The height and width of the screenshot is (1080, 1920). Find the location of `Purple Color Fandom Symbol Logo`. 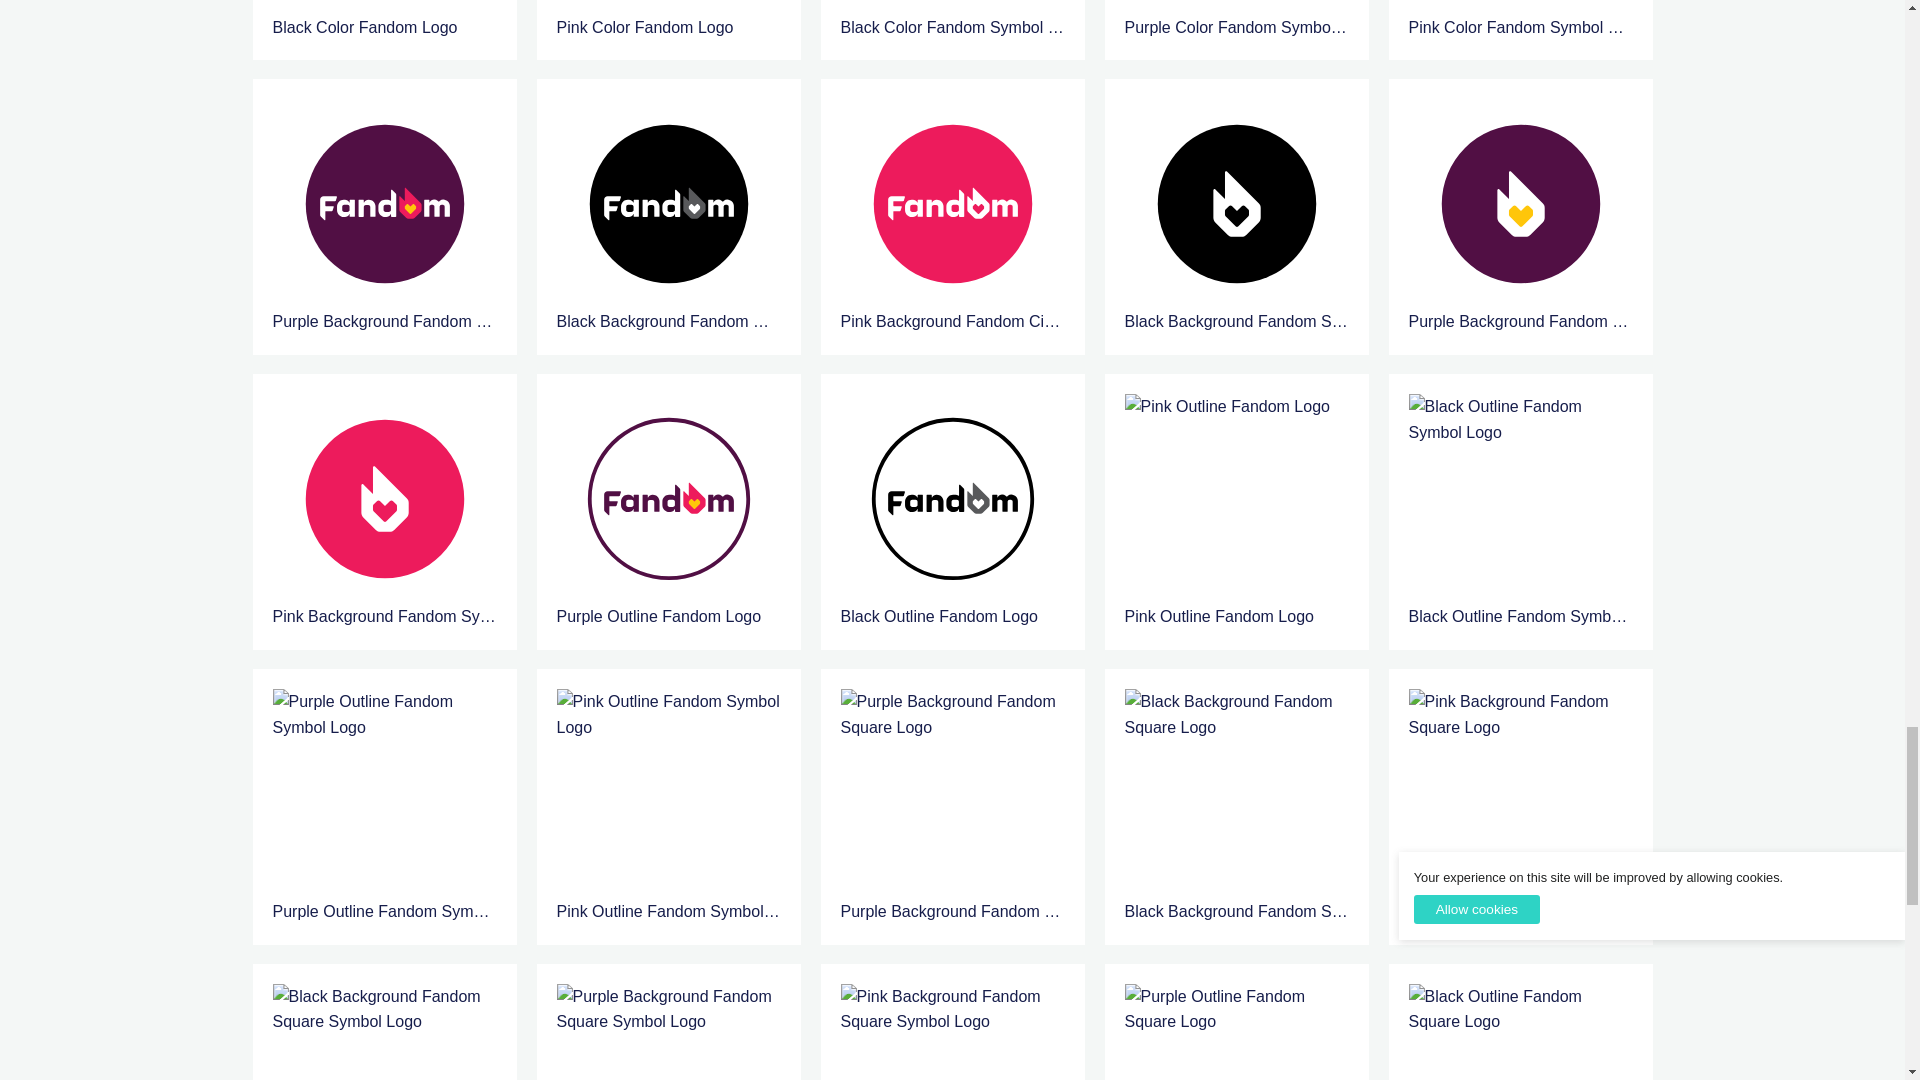

Purple Color Fandom Symbol Logo is located at coordinates (1235, 8).